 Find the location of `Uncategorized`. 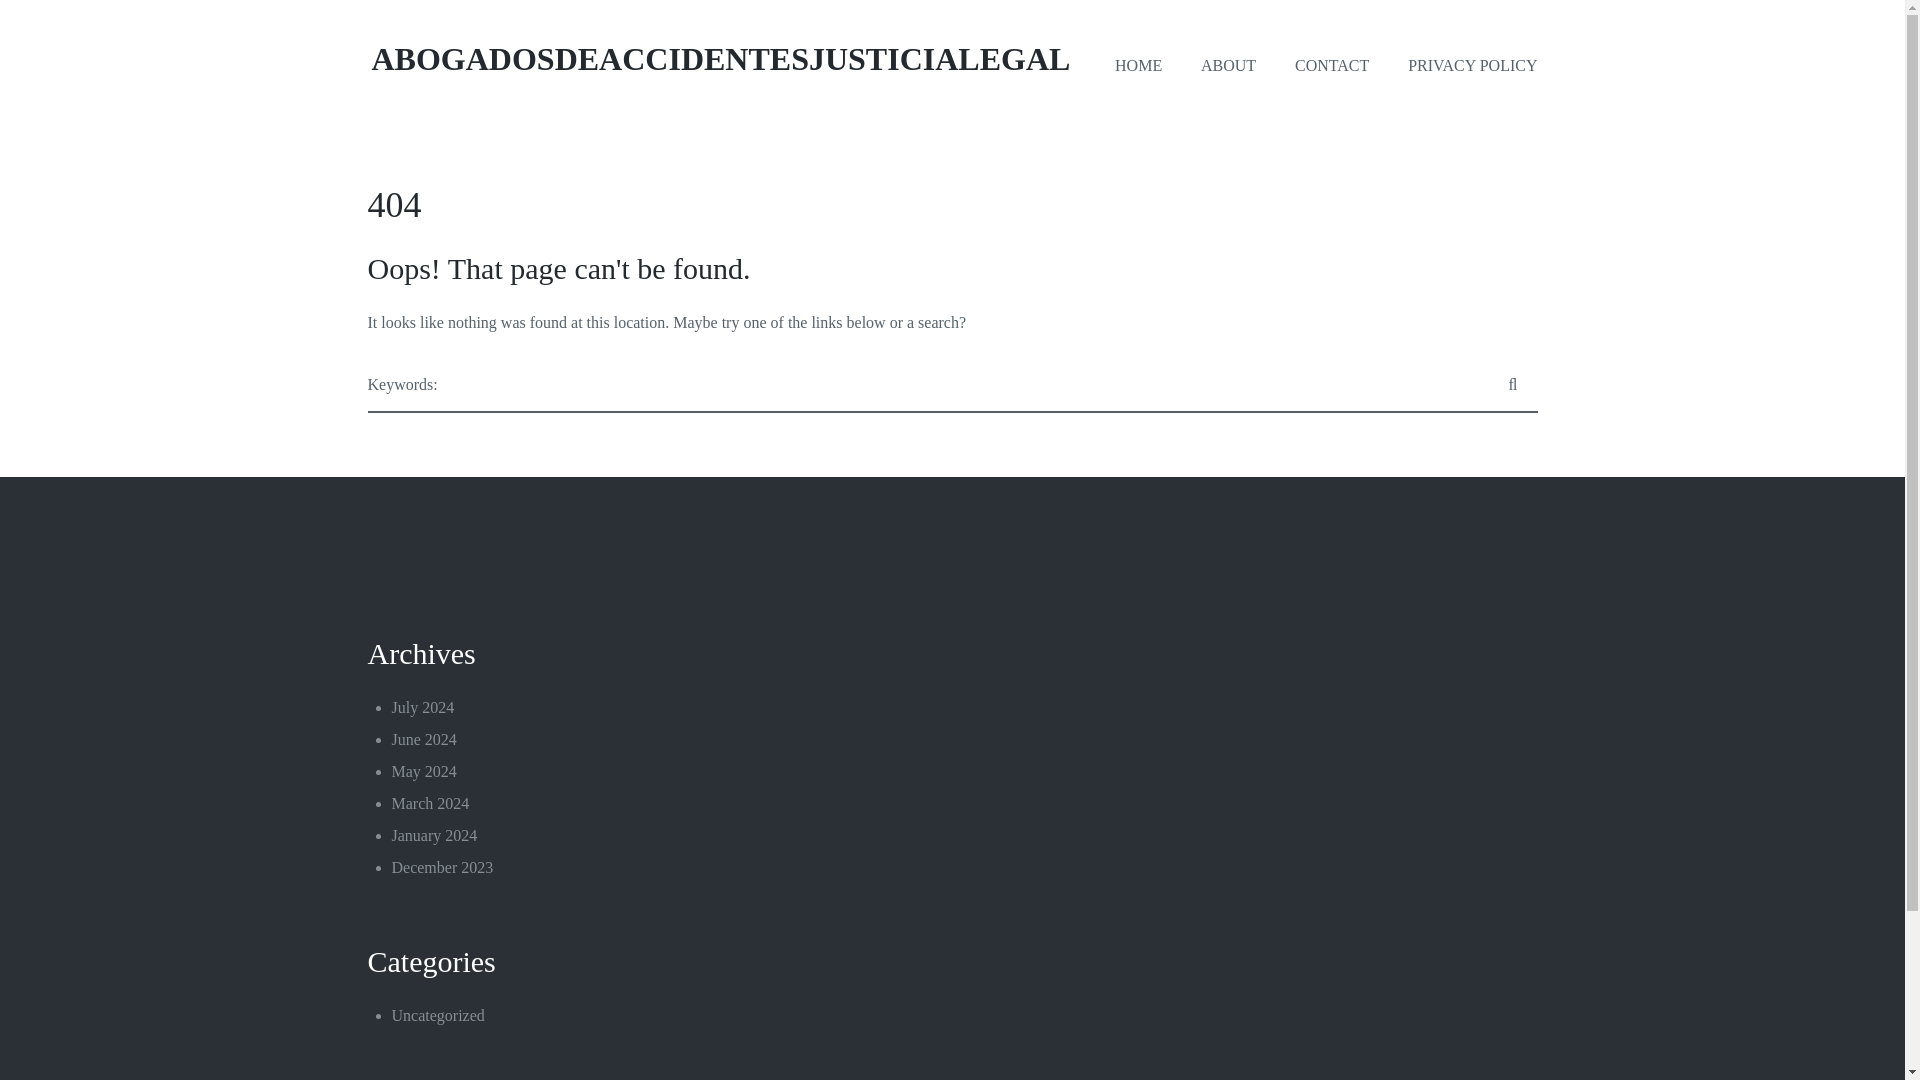

Uncategorized is located at coordinates (438, 1014).